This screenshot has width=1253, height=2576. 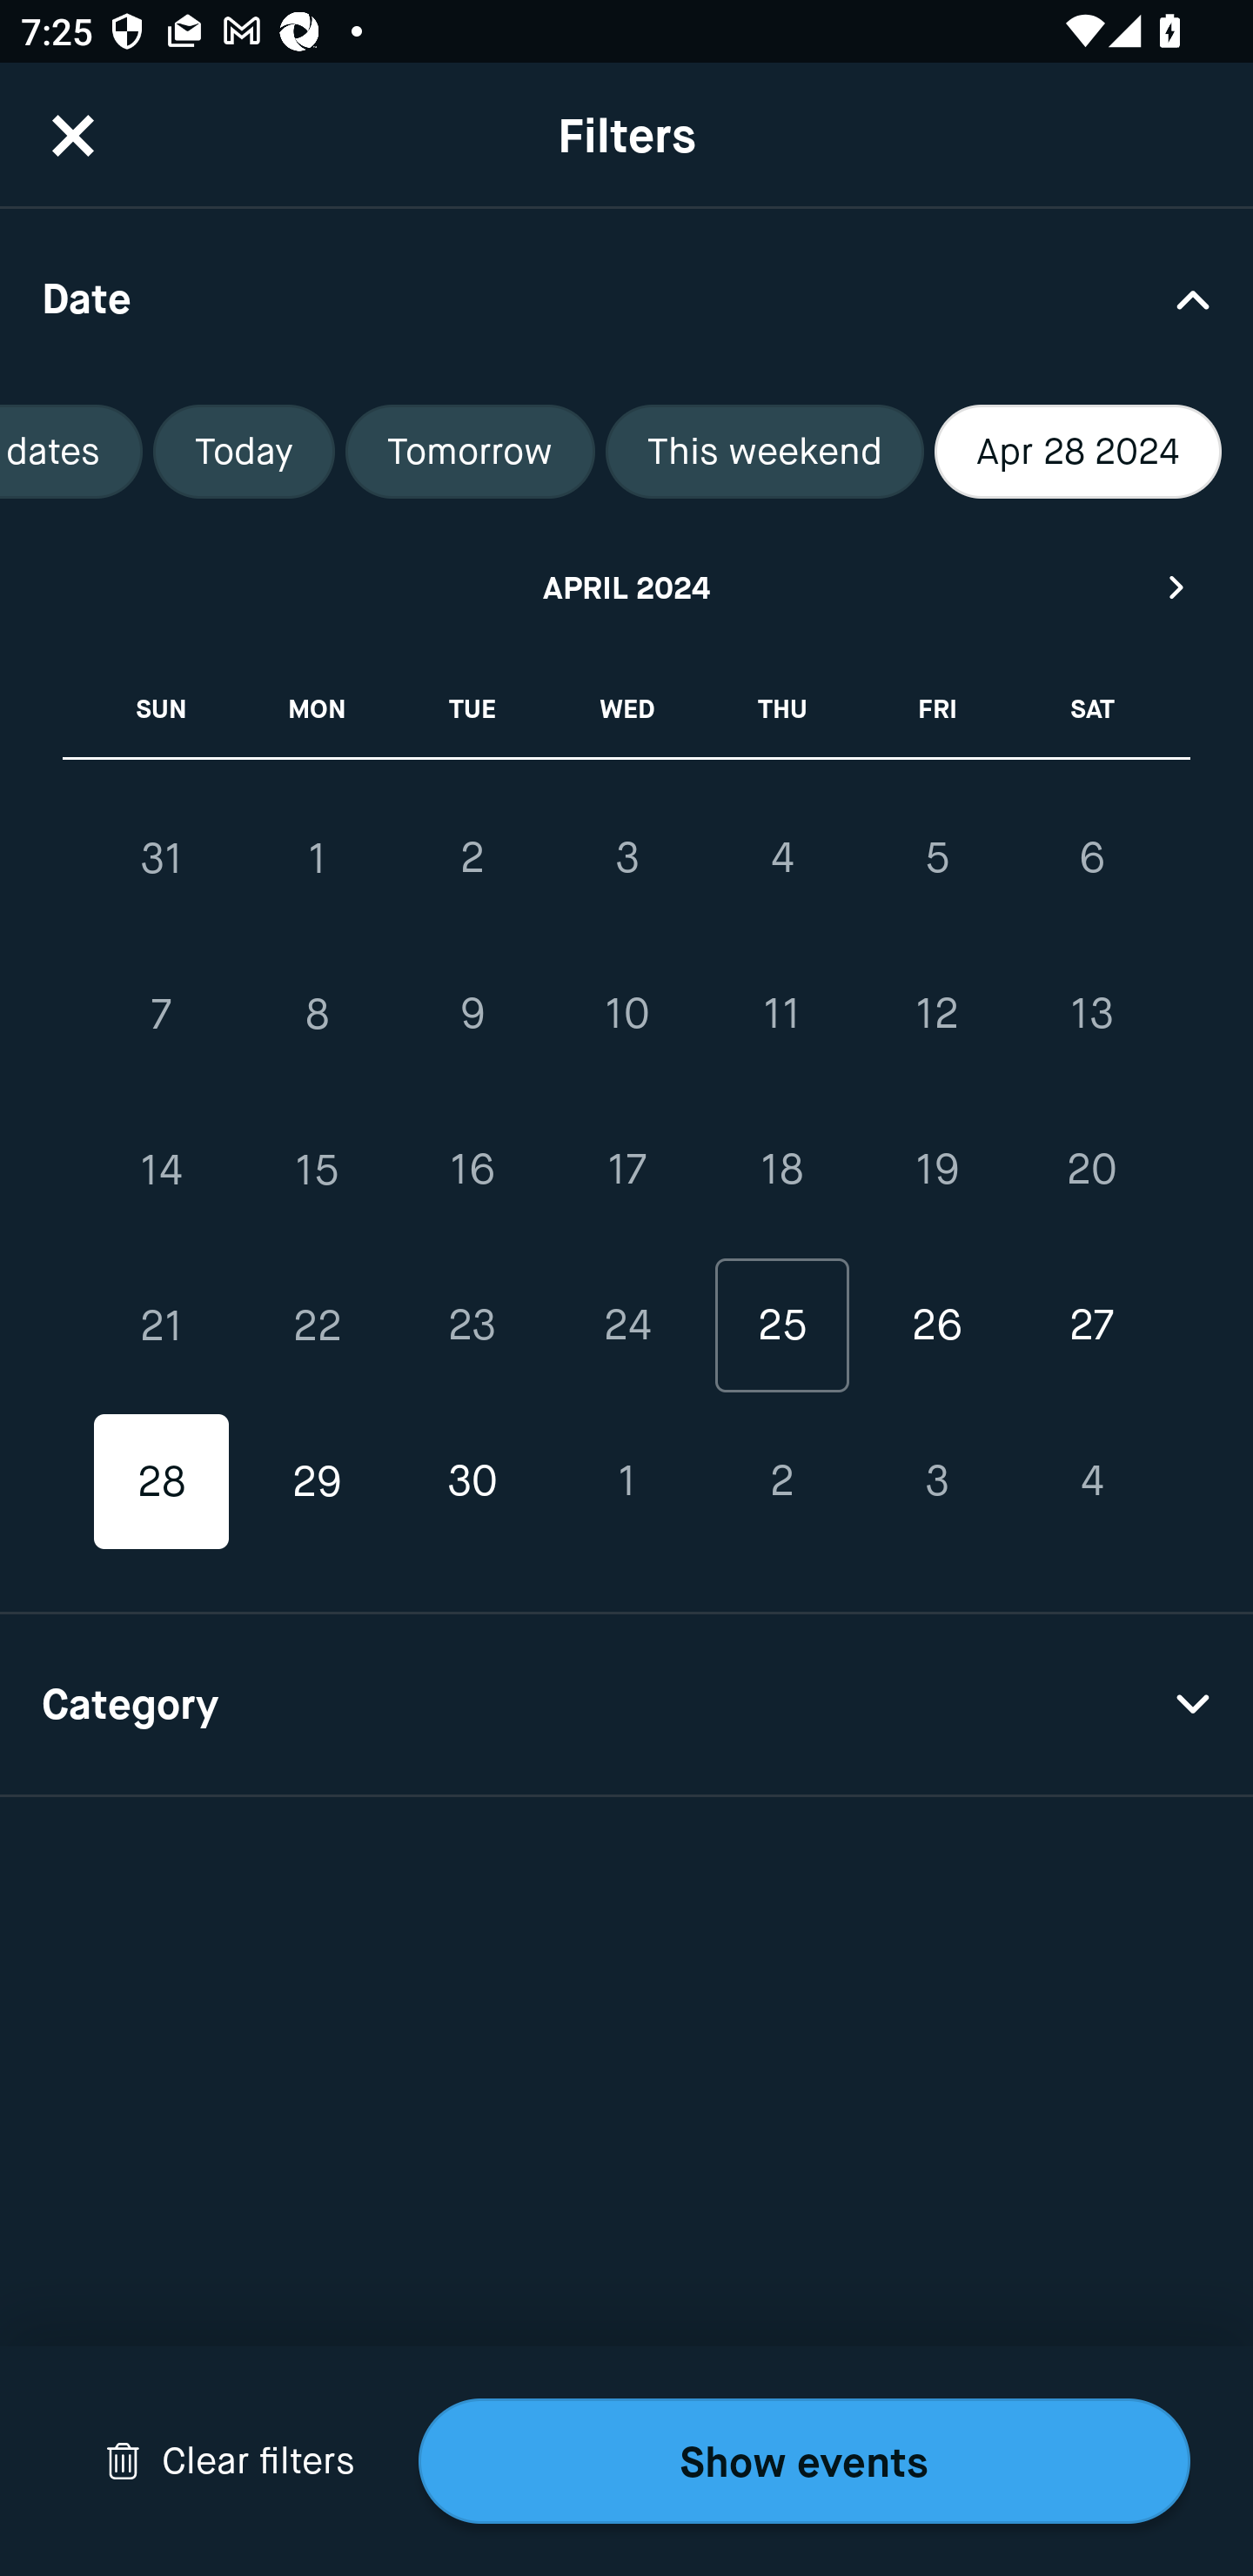 What do you see at coordinates (781, 1481) in the screenshot?
I see `2` at bounding box center [781, 1481].